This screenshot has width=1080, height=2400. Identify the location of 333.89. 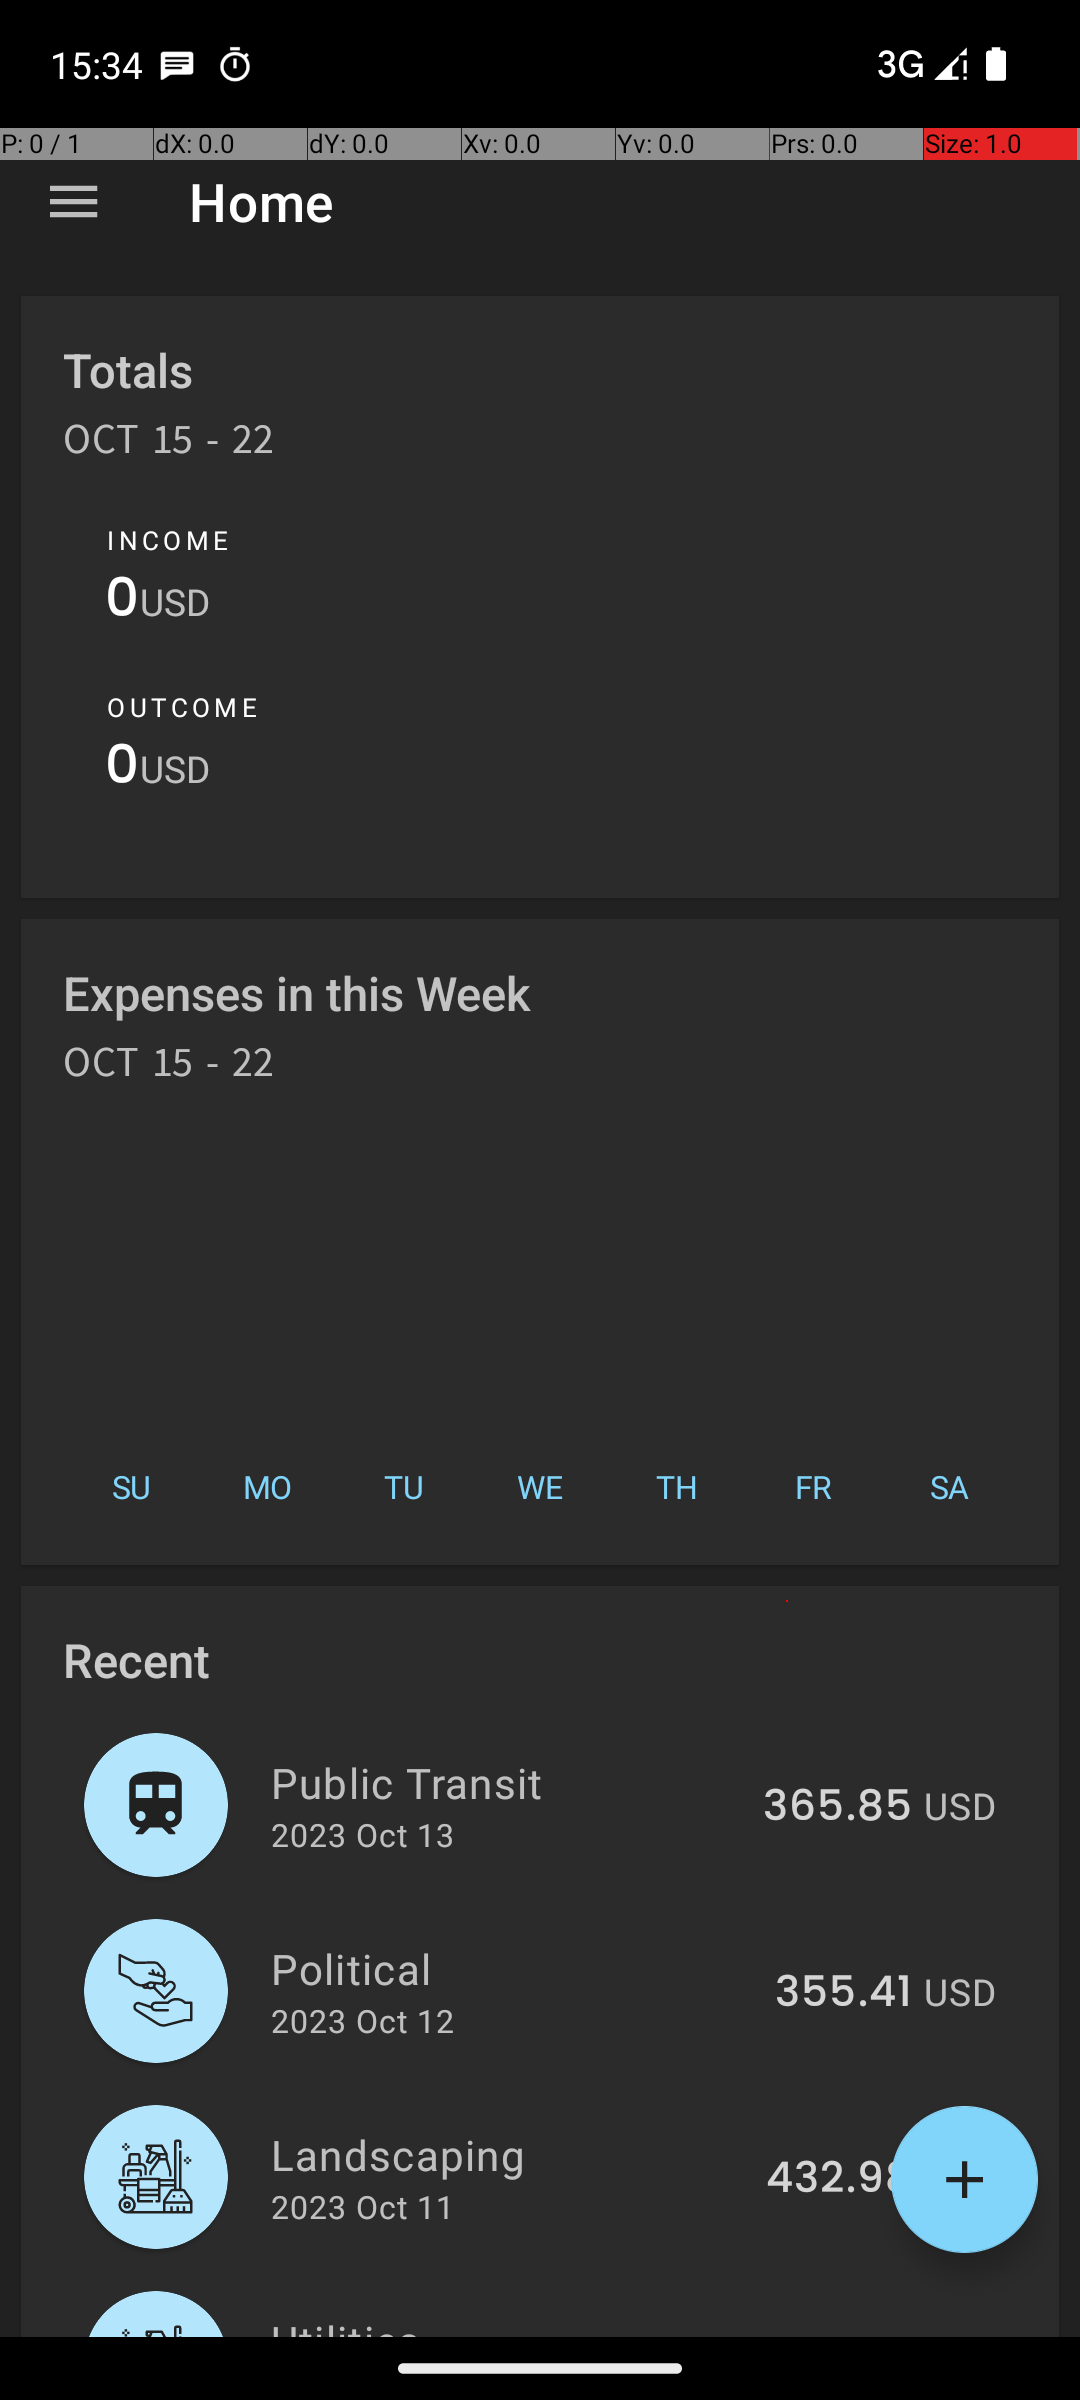
(840, 2334).